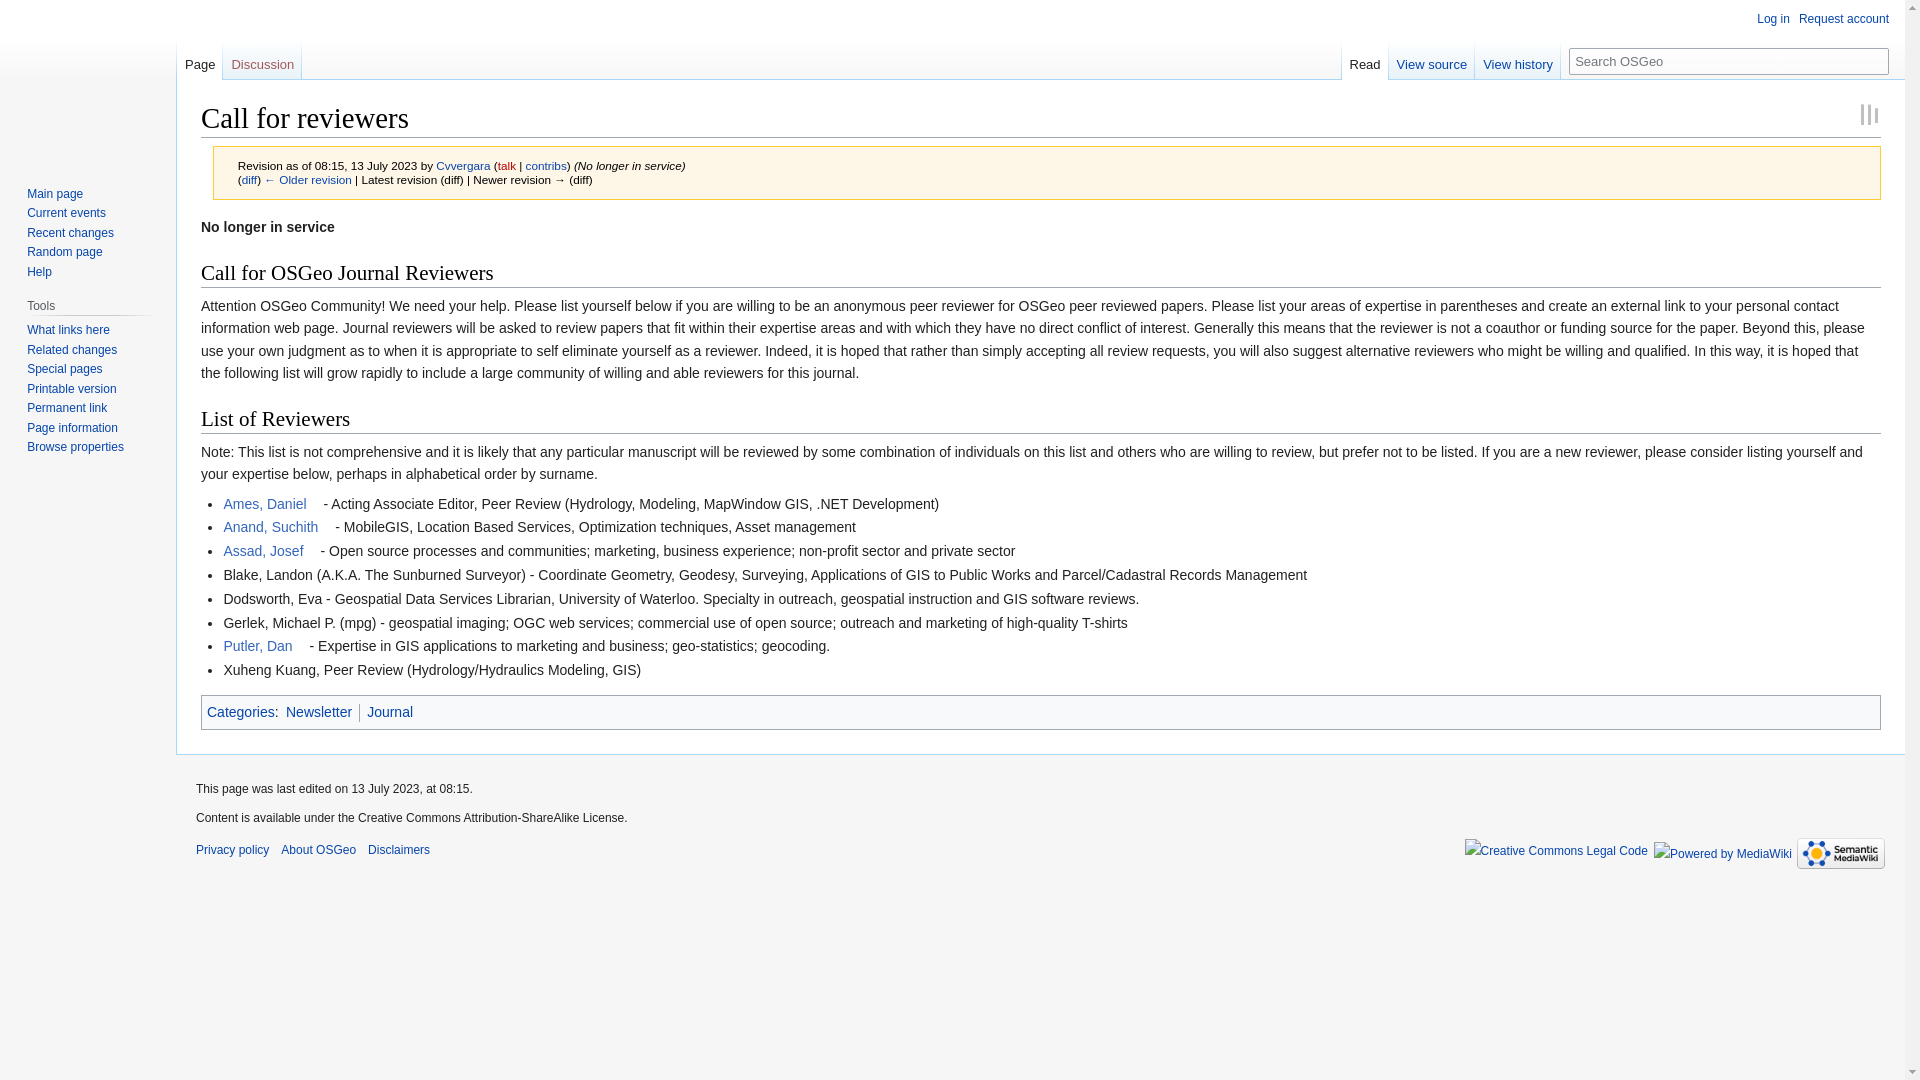 This screenshot has width=1920, height=1080. What do you see at coordinates (462, 164) in the screenshot?
I see `Cvvergara` at bounding box center [462, 164].